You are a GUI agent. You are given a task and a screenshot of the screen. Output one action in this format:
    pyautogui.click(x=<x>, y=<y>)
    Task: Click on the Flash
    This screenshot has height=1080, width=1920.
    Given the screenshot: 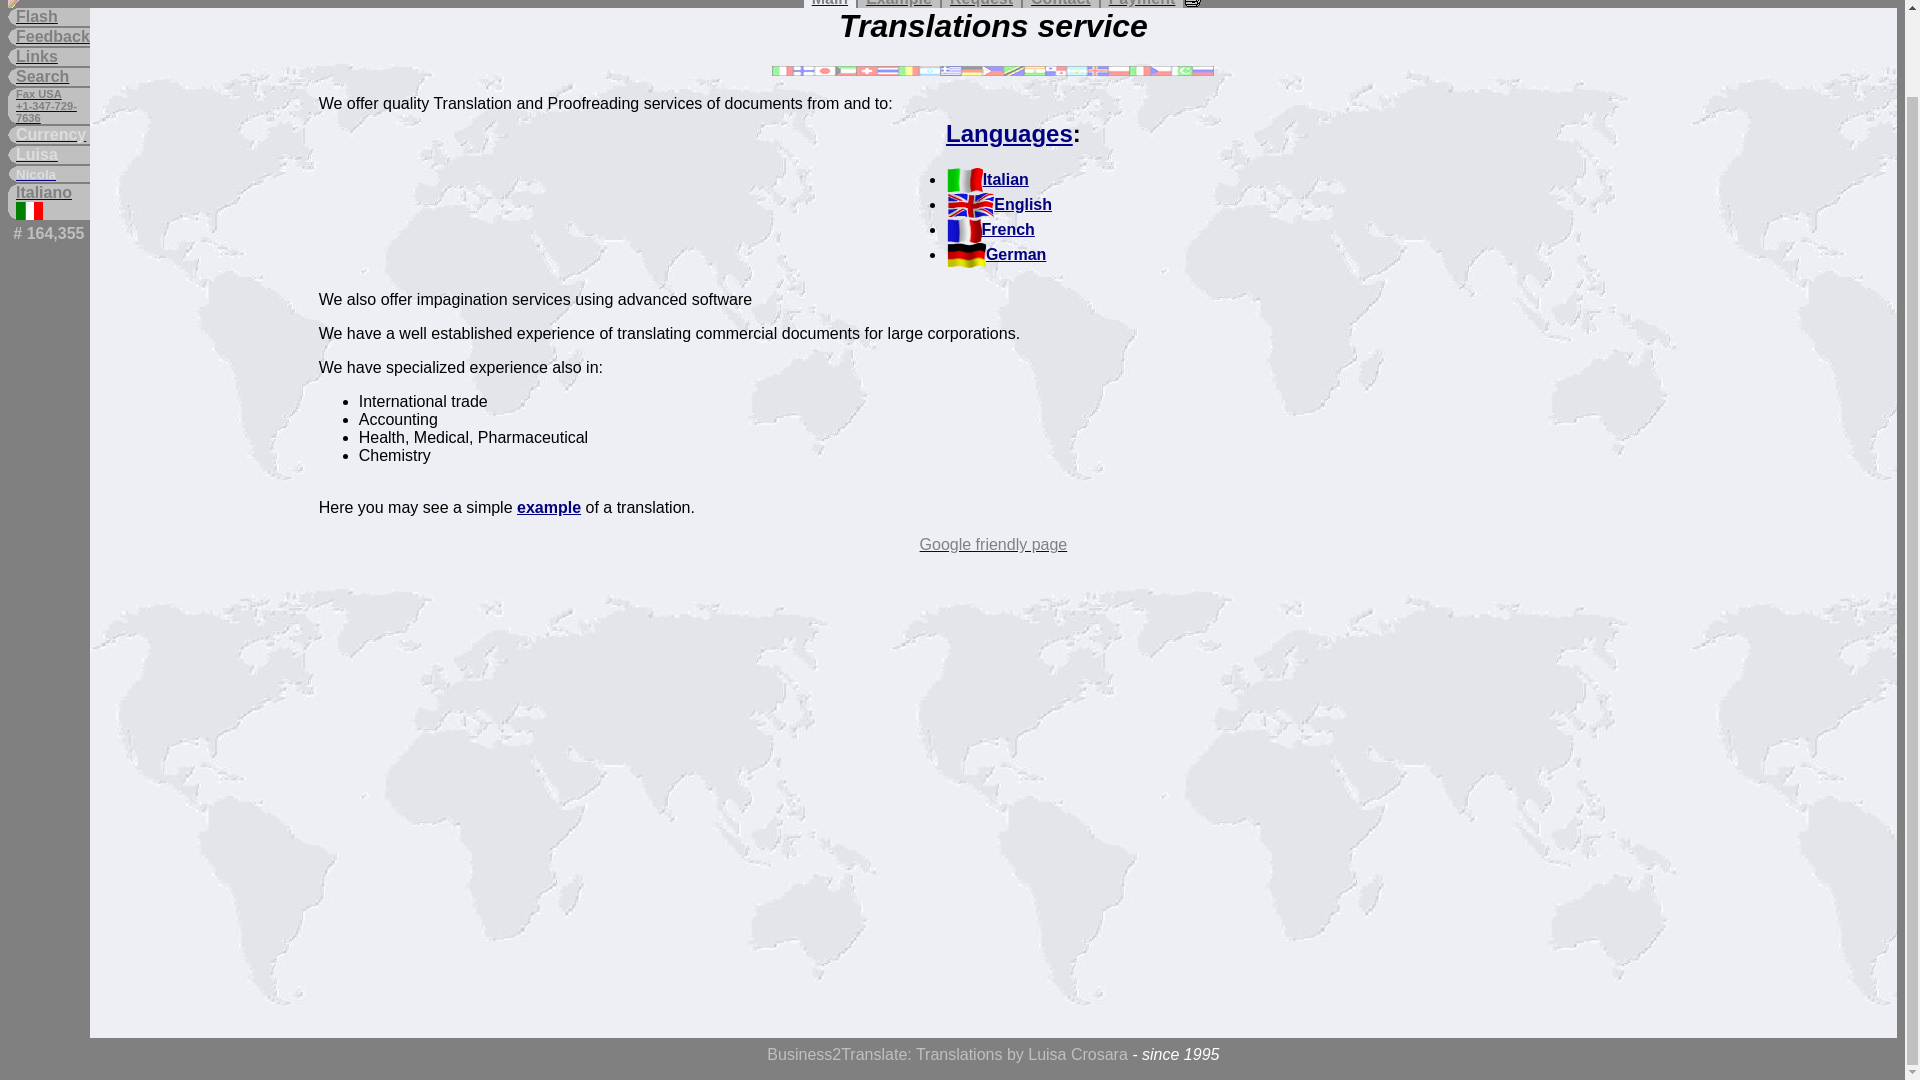 What is the action you would take?
    pyautogui.click(x=52, y=16)
    